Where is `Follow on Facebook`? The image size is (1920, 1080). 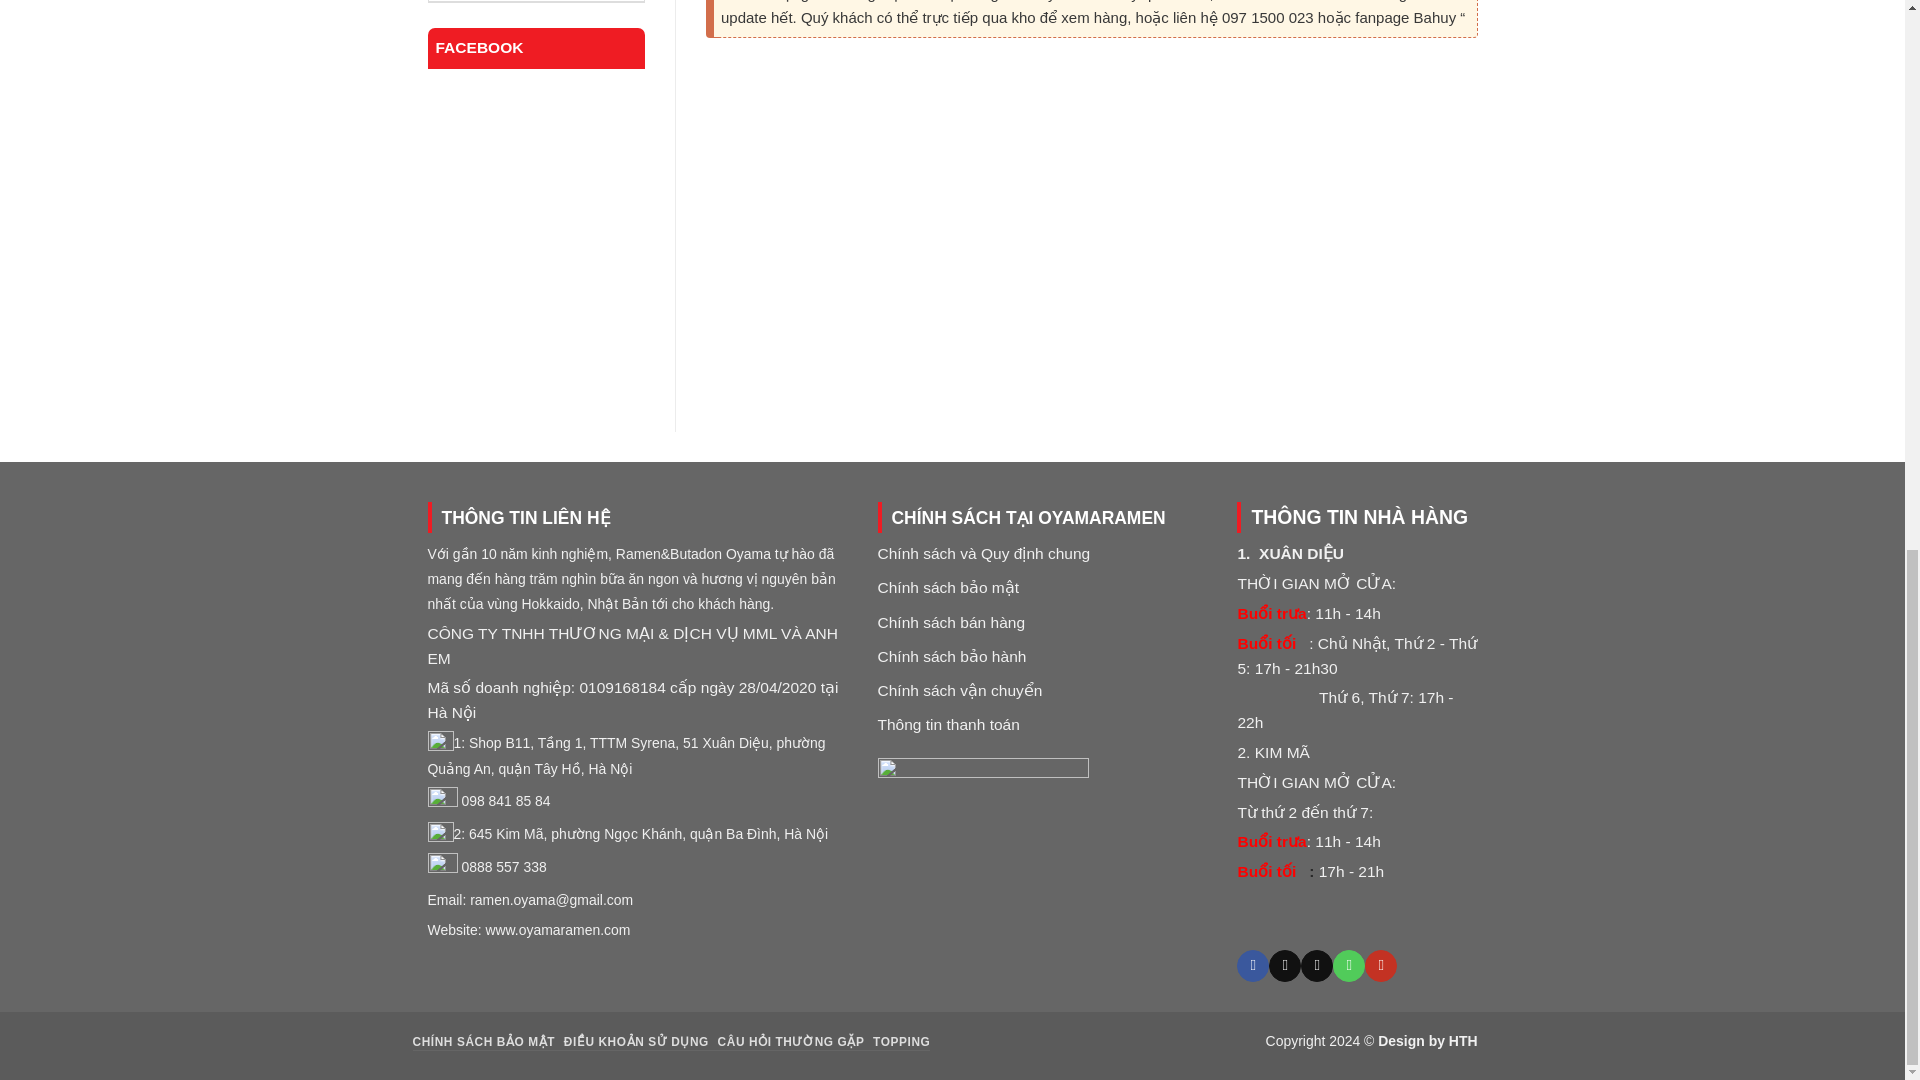 Follow on Facebook is located at coordinates (1252, 966).